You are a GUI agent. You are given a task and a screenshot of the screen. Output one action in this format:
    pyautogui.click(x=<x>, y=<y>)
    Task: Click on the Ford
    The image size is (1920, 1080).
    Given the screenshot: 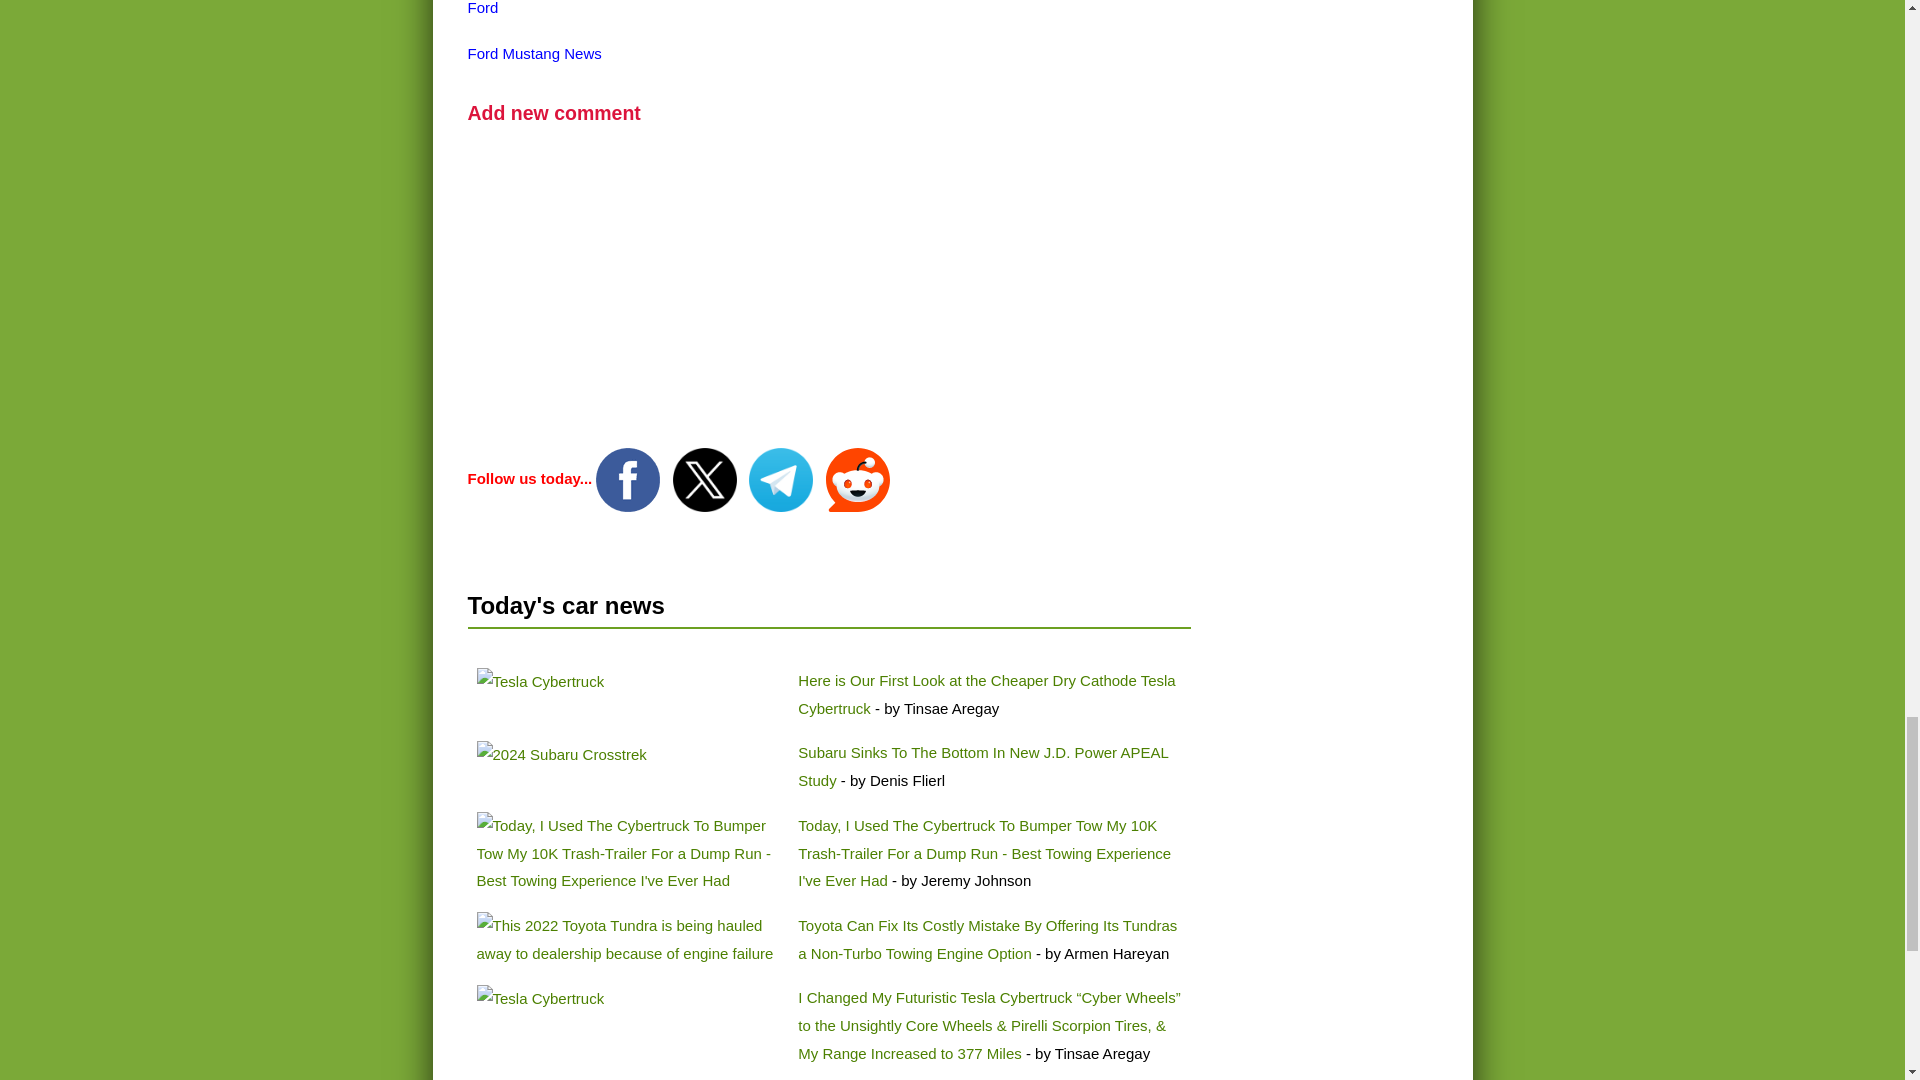 What is the action you would take?
    pyautogui.click(x=484, y=8)
    